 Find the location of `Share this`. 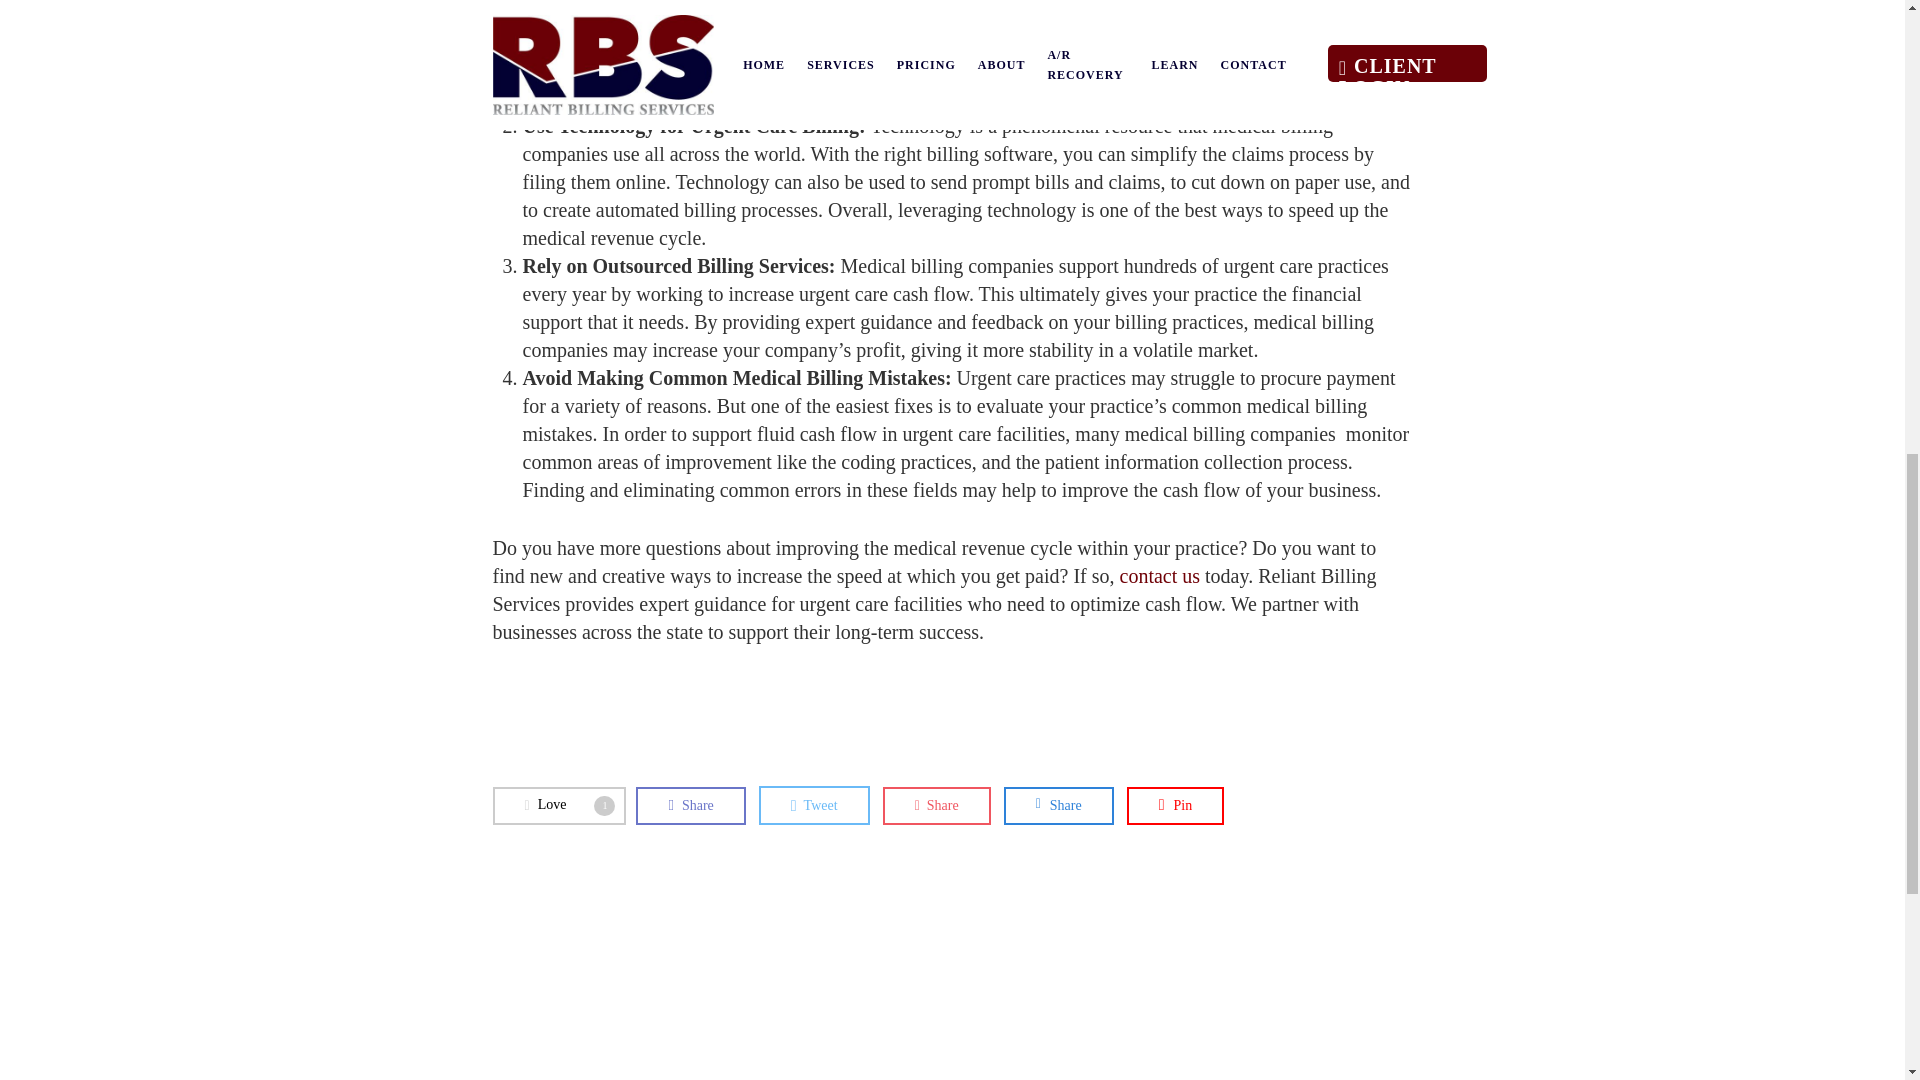

Share this is located at coordinates (1058, 806).